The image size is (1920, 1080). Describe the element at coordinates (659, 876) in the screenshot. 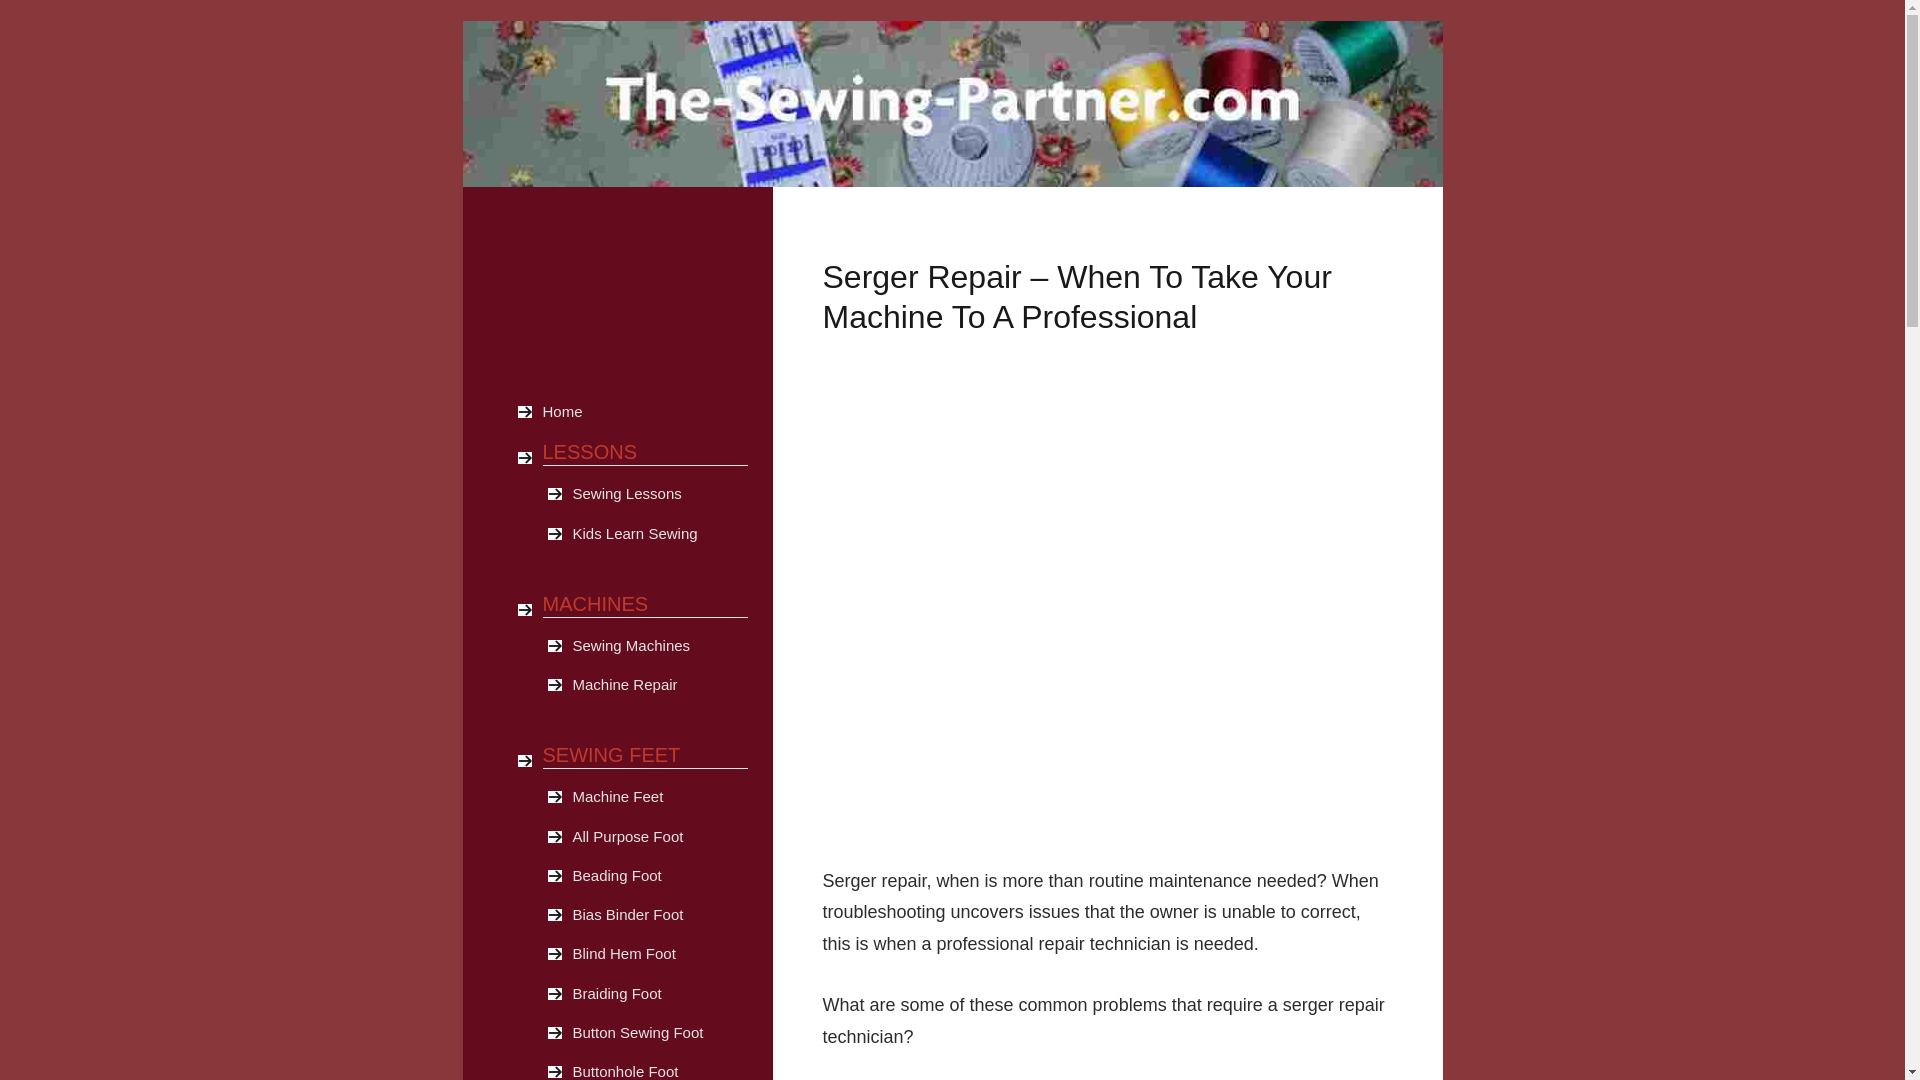

I see `Beading Foot` at that location.